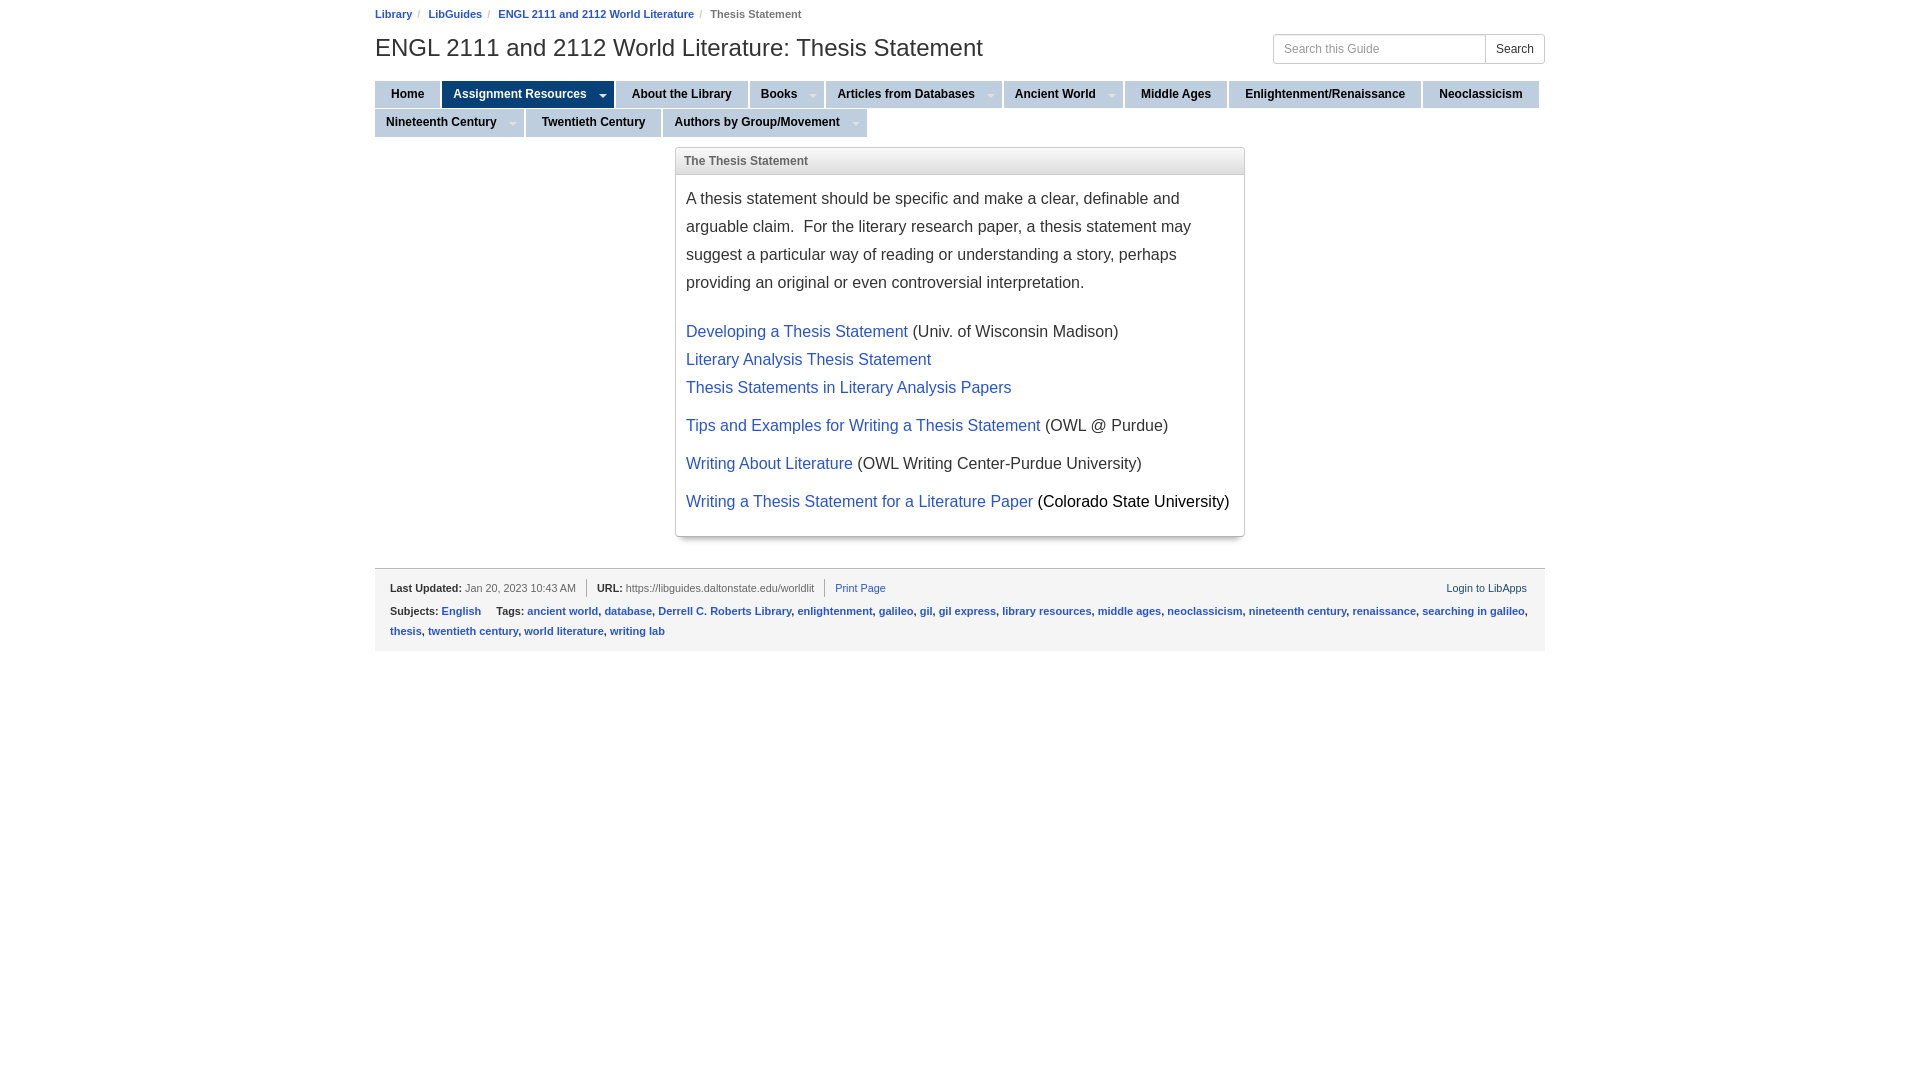  I want to click on Nineteenth Century, so click(438, 122).